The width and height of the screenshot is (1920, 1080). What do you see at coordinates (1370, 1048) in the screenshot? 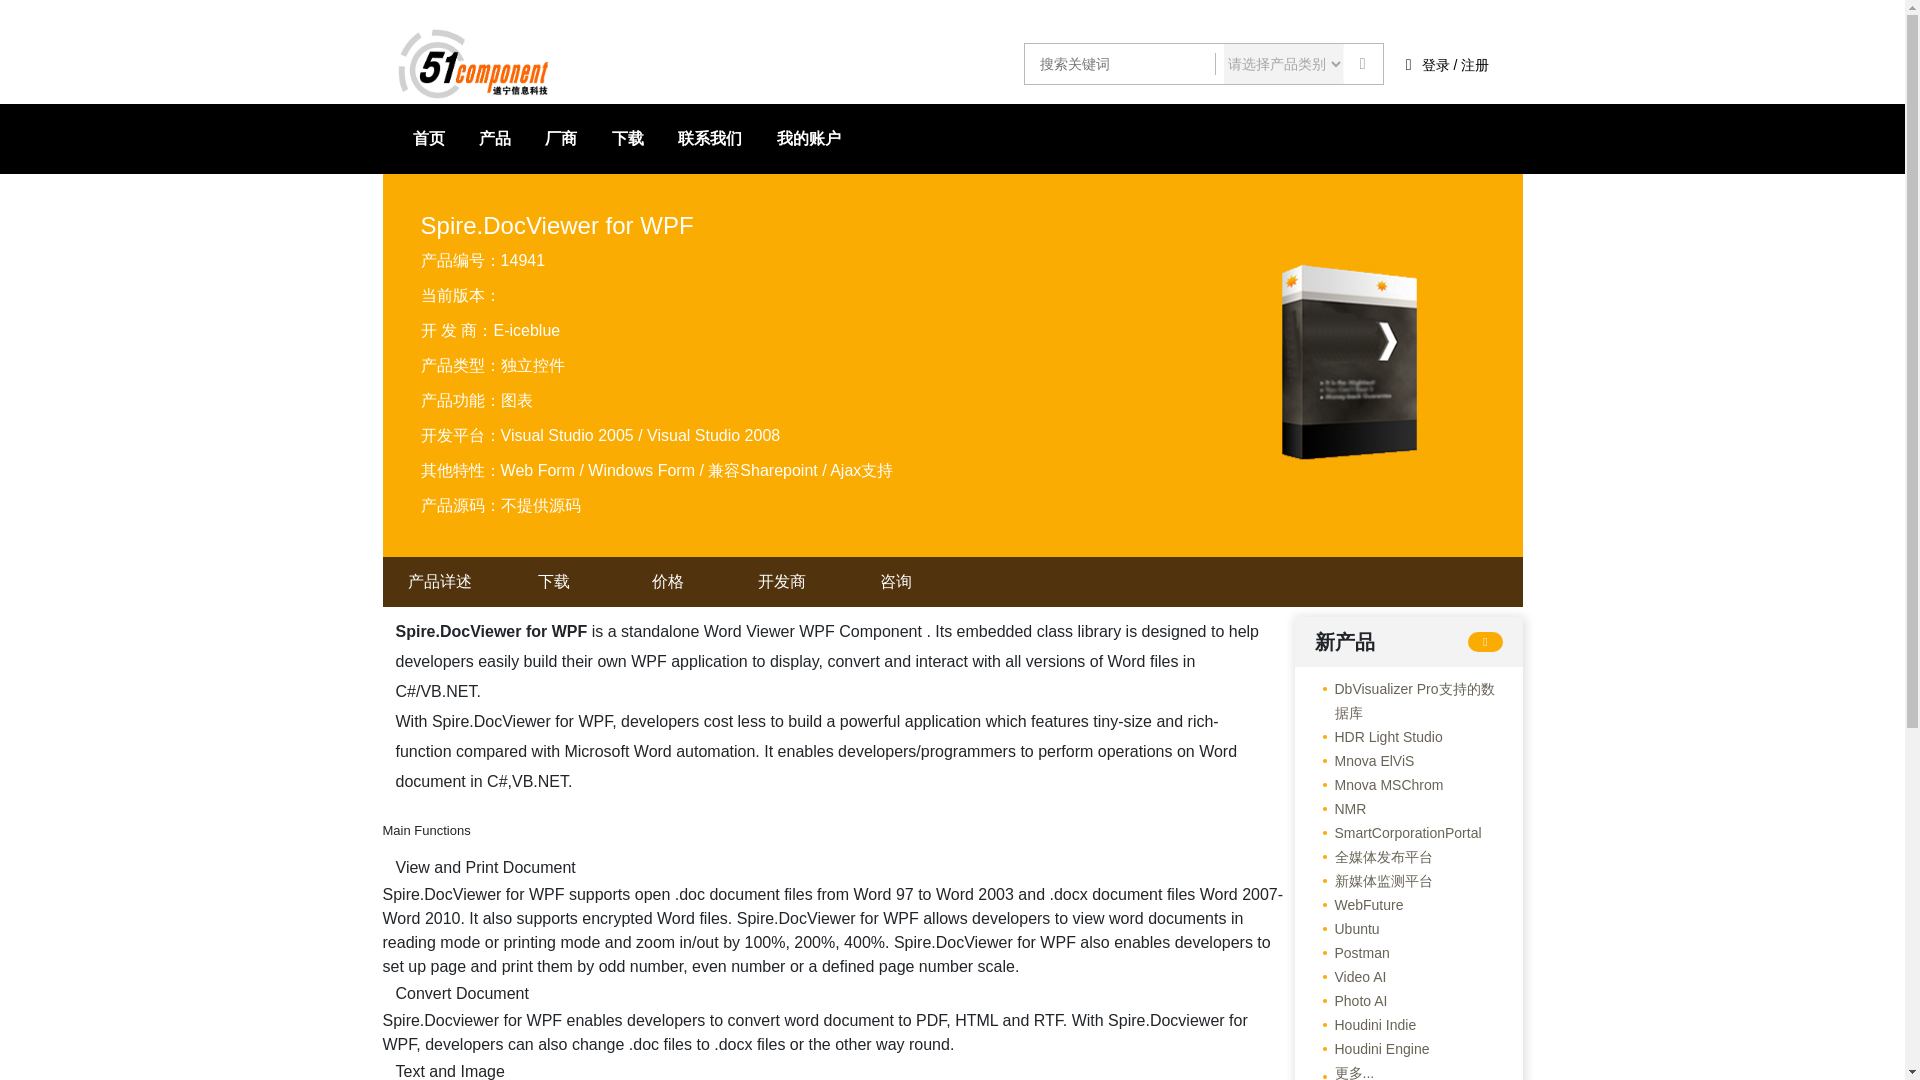
I see `Houdini Engine` at bounding box center [1370, 1048].